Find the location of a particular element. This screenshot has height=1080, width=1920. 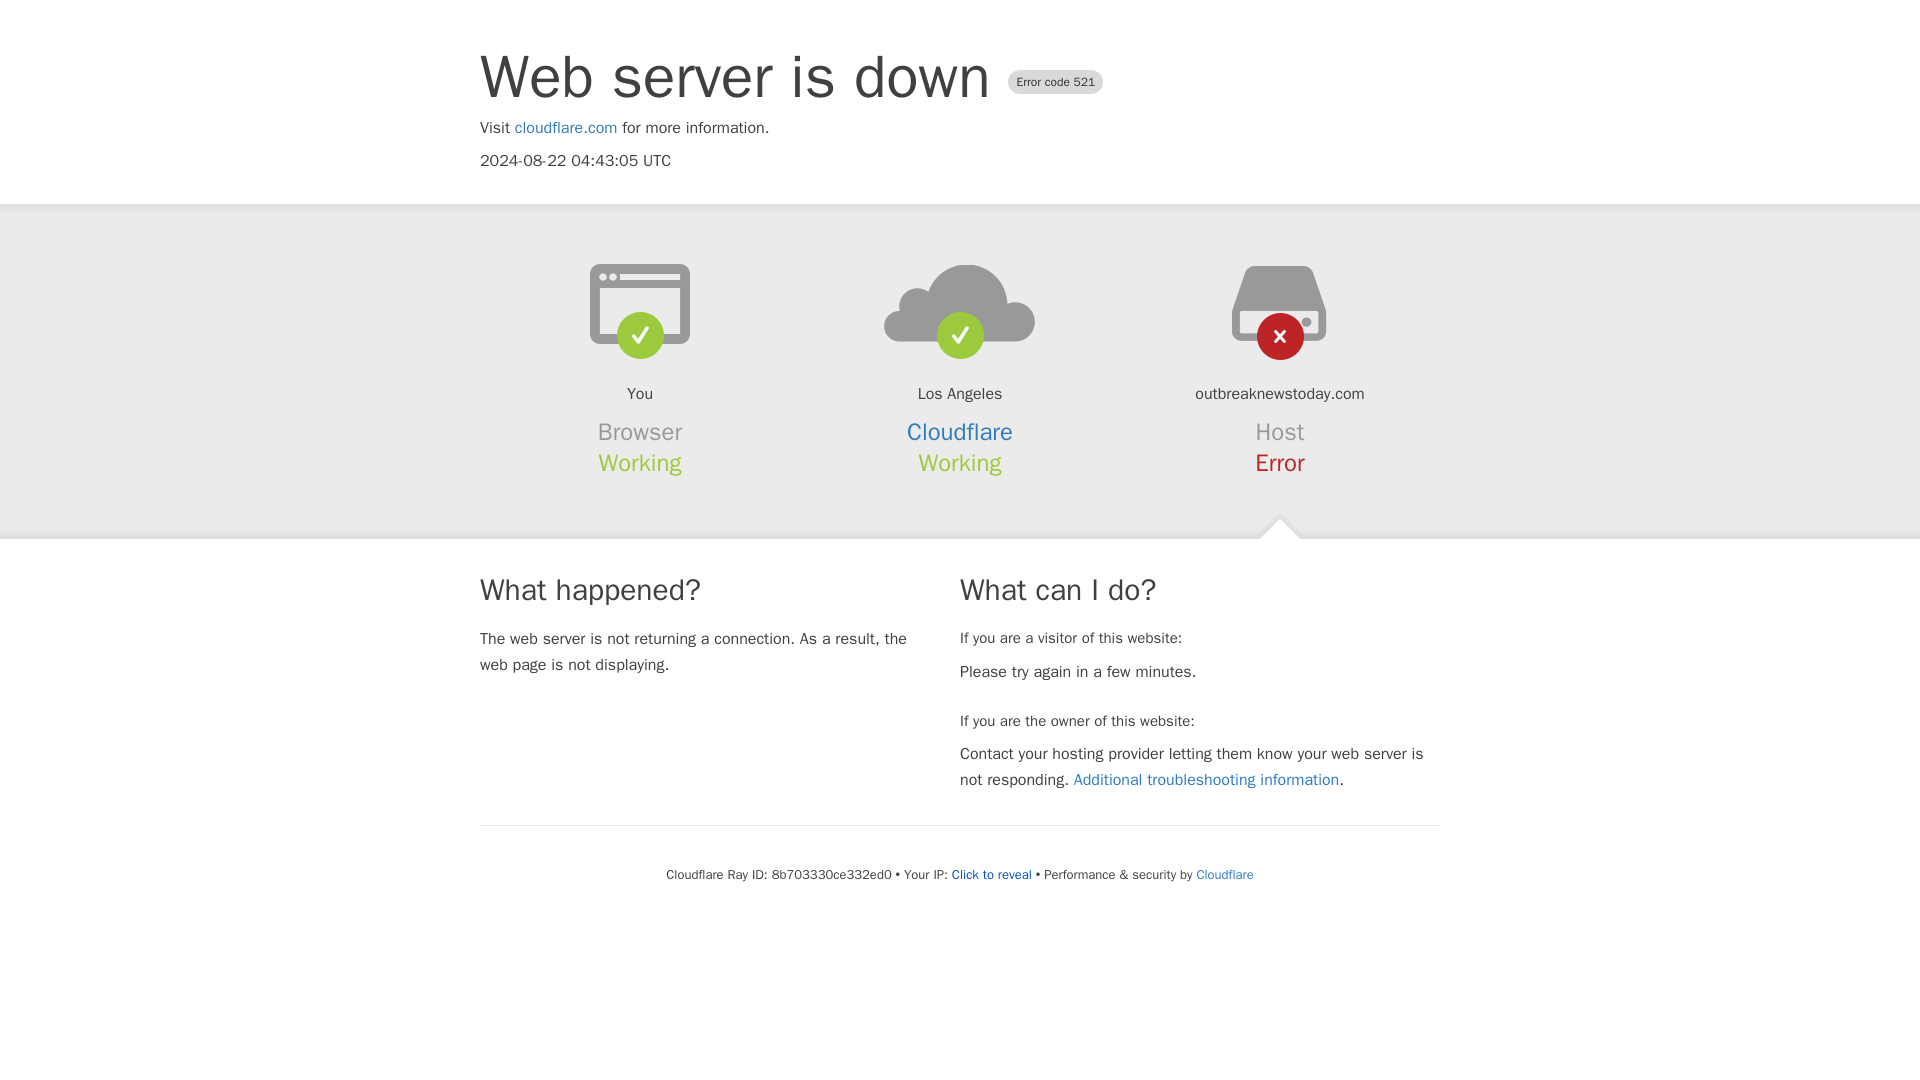

Cloudflare is located at coordinates (1224, 874).